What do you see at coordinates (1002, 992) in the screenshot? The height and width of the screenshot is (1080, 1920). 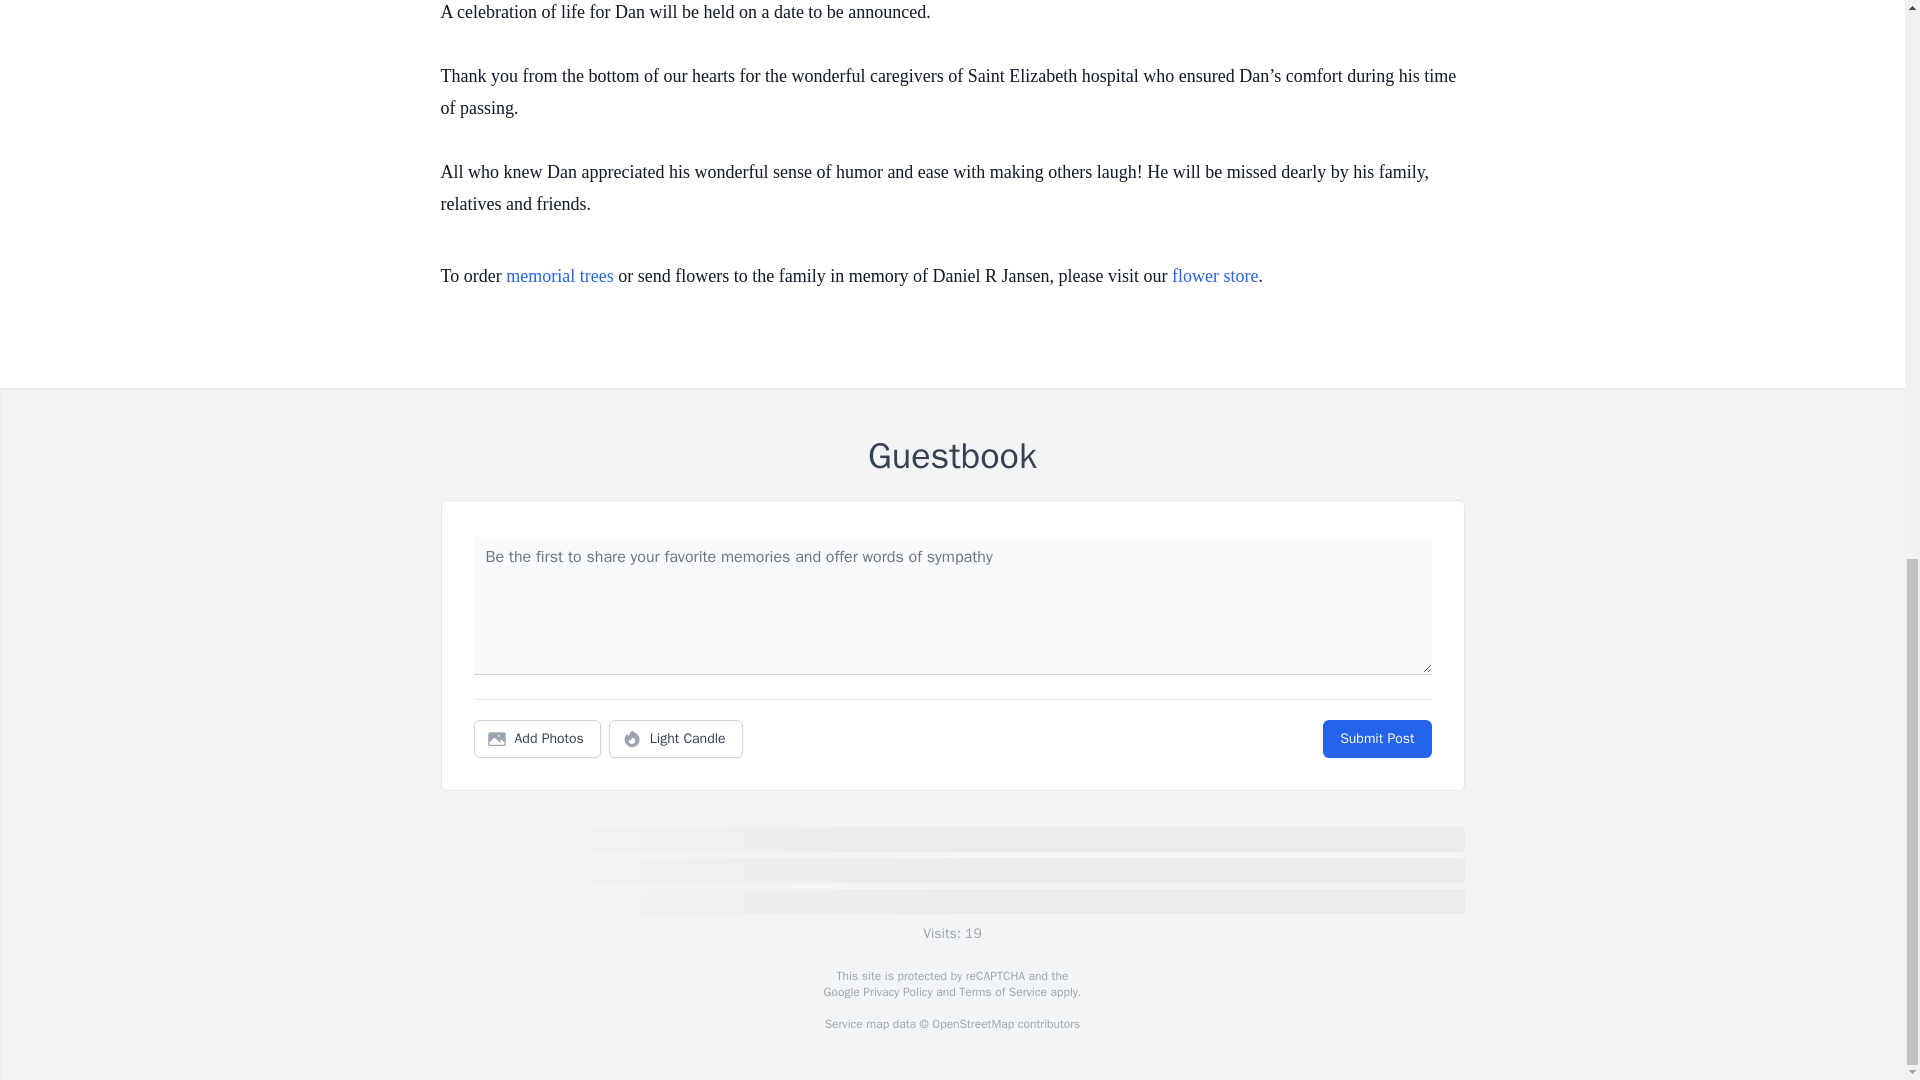 I see `Terms of Service` at bounding box center [1002, 992].